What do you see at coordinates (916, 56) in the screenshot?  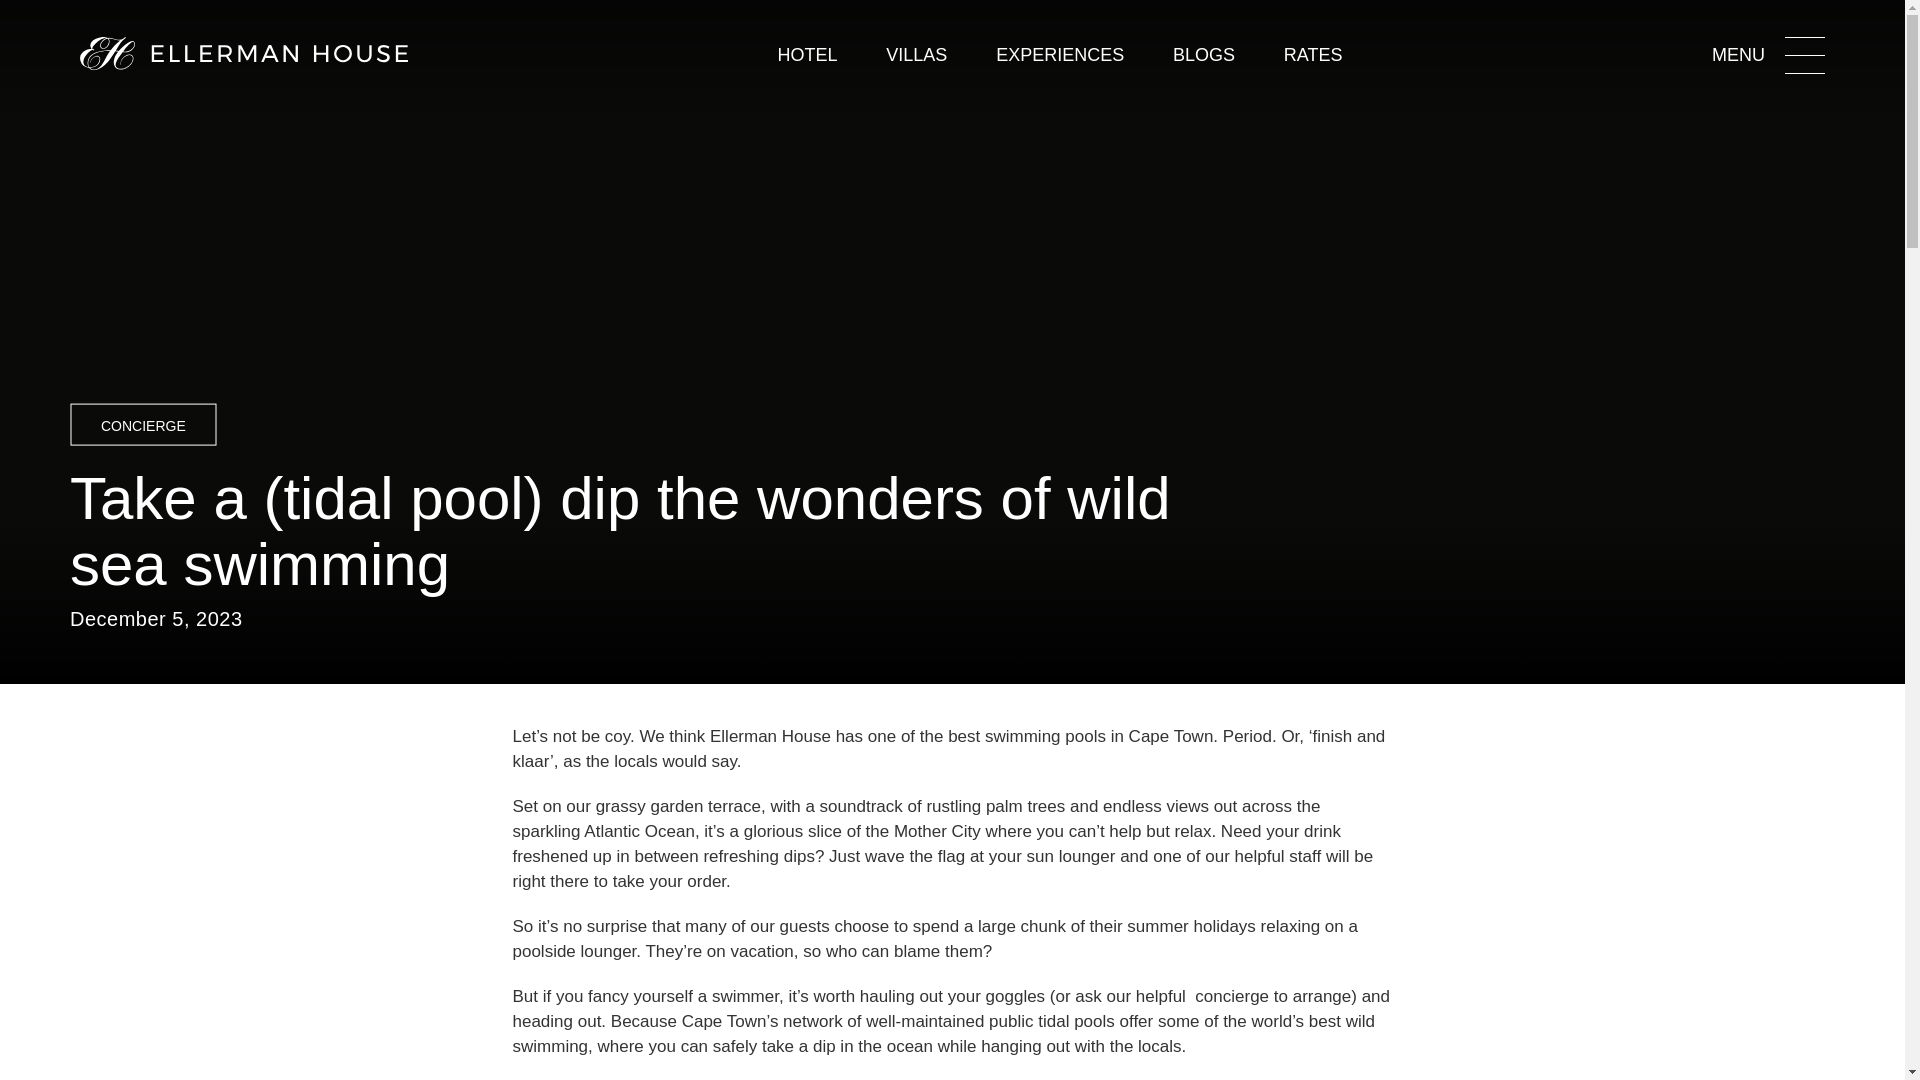 I see `VILLAS` at bounding box center [916, 56].